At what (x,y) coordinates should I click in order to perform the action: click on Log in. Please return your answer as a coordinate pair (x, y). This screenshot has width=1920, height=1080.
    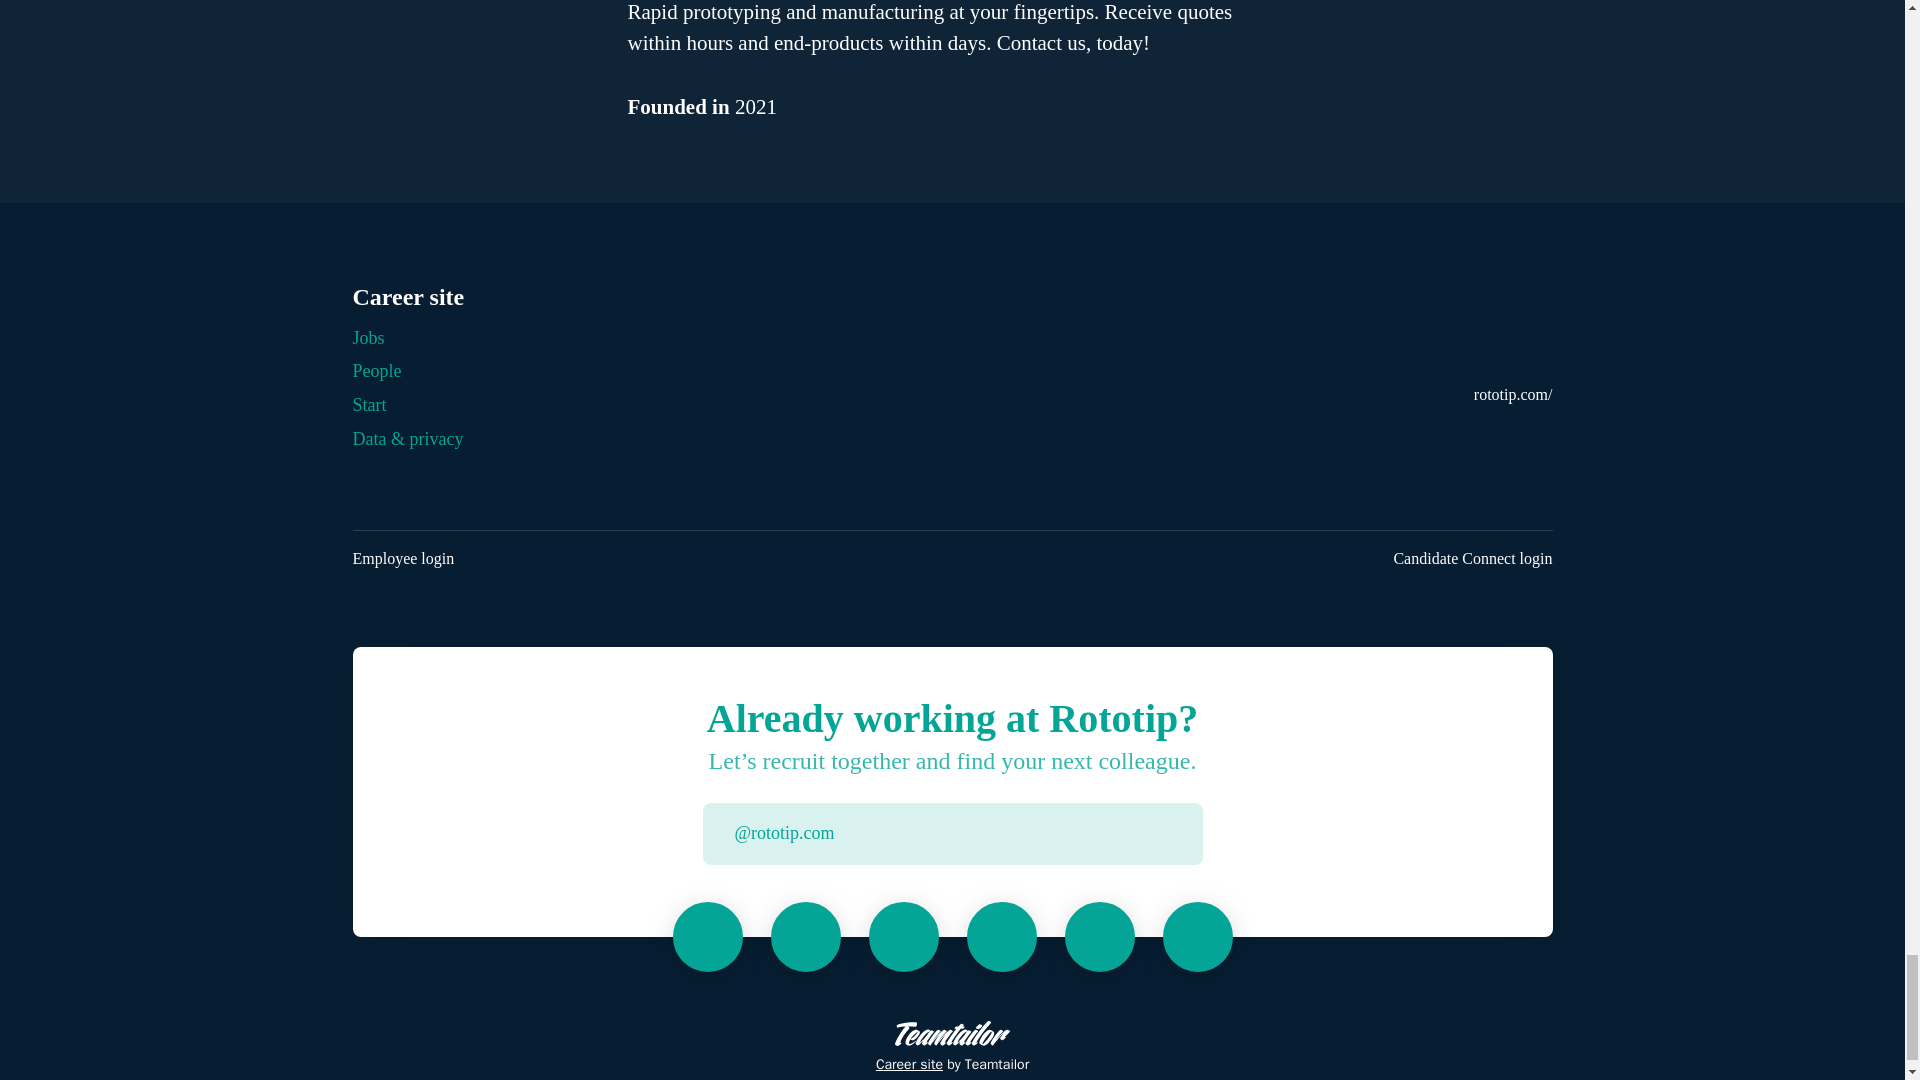
    Looking at the image, I should click on (1186, 834).